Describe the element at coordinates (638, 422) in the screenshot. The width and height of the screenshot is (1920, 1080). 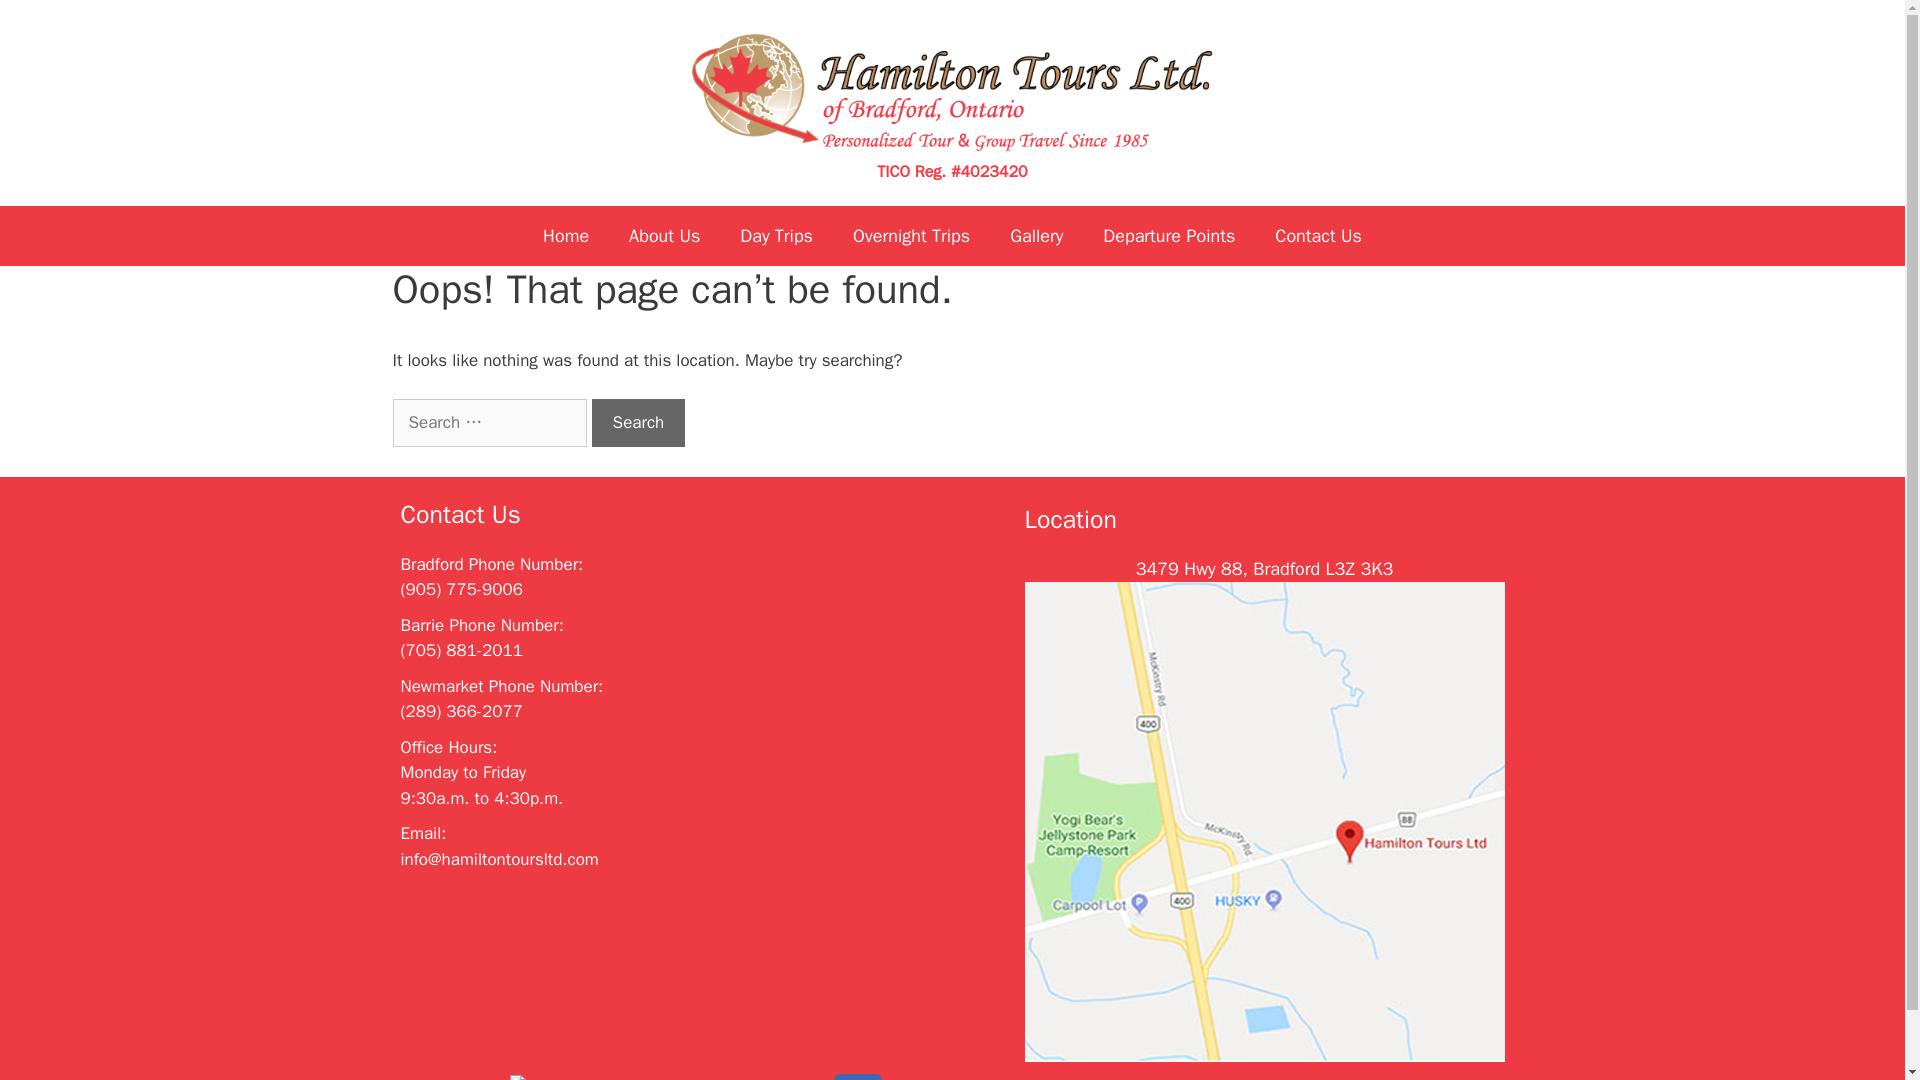
I see `Search` at that location.